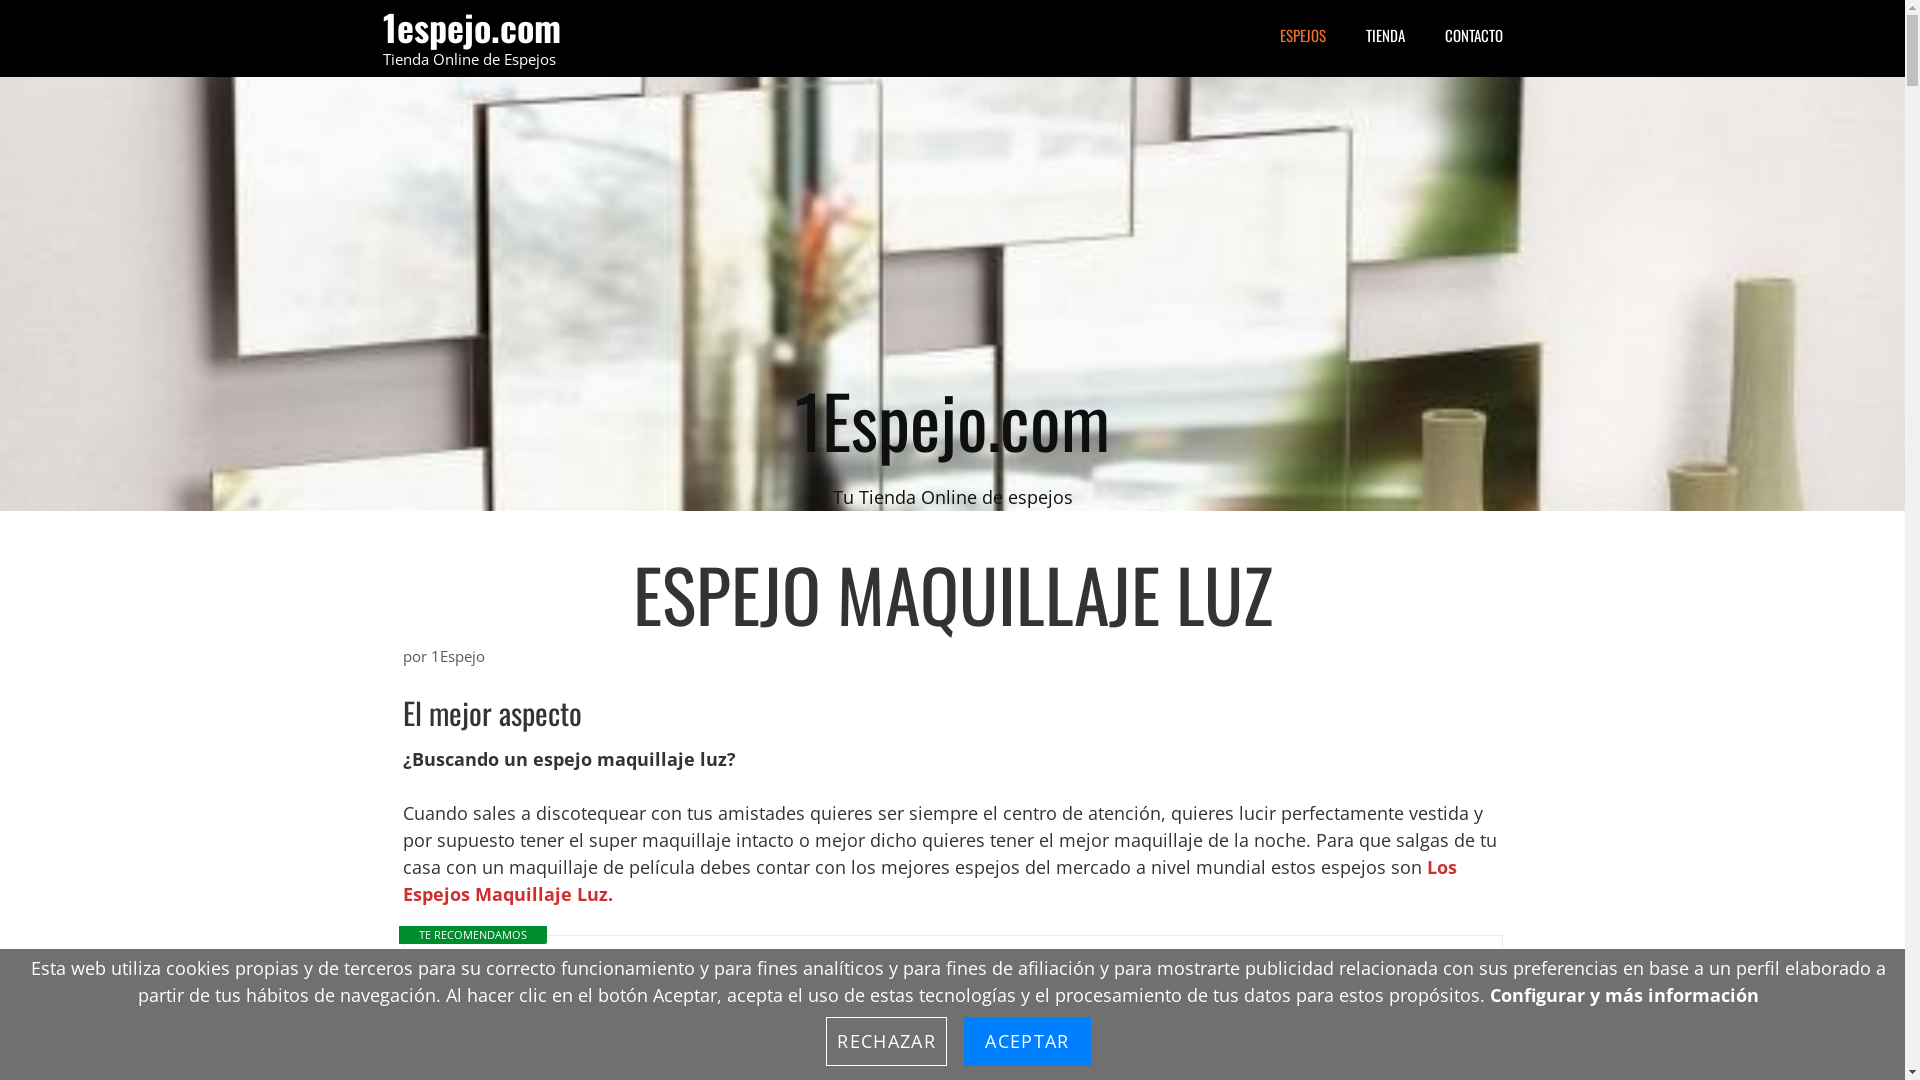  What do you see at coordinates (471, 26) in the screenshot?
I see `1espejo.com` at bounding box center [471, 26].